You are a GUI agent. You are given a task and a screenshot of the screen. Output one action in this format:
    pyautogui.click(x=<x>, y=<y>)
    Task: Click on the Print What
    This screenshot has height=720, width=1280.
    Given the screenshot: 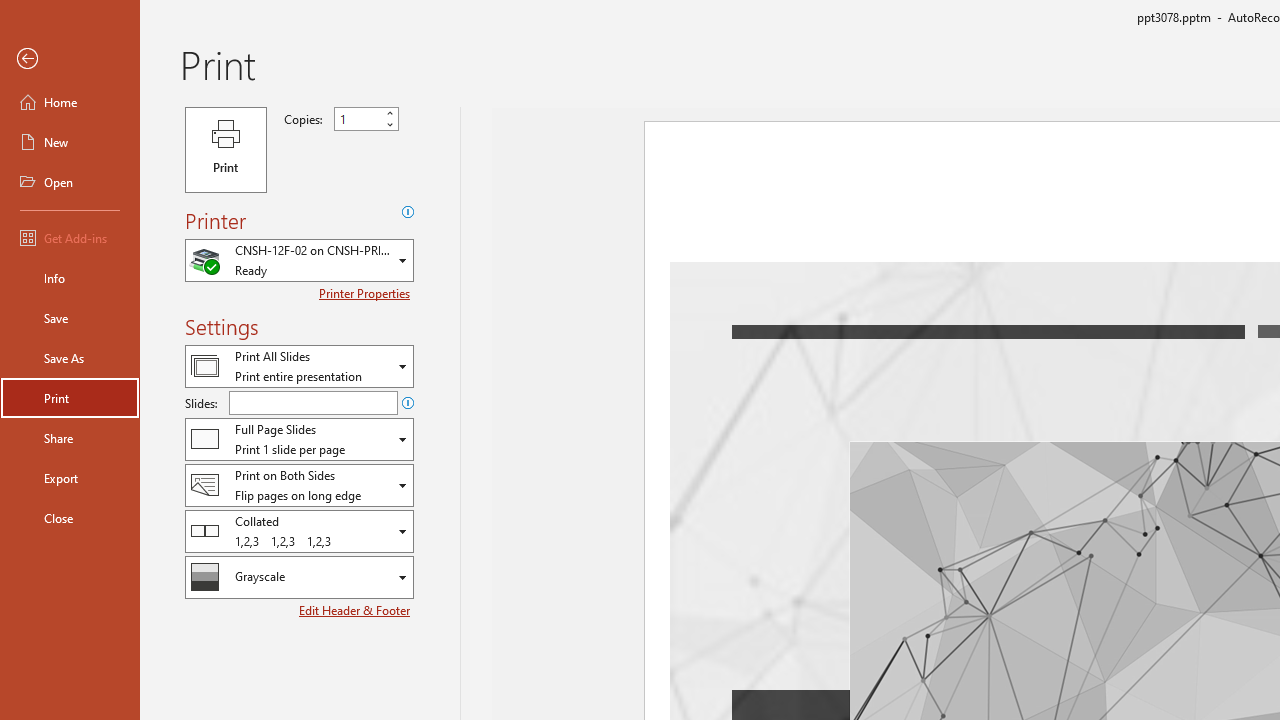 What is the action you would take?
    pyautogui.click(x=299, y=366)
    